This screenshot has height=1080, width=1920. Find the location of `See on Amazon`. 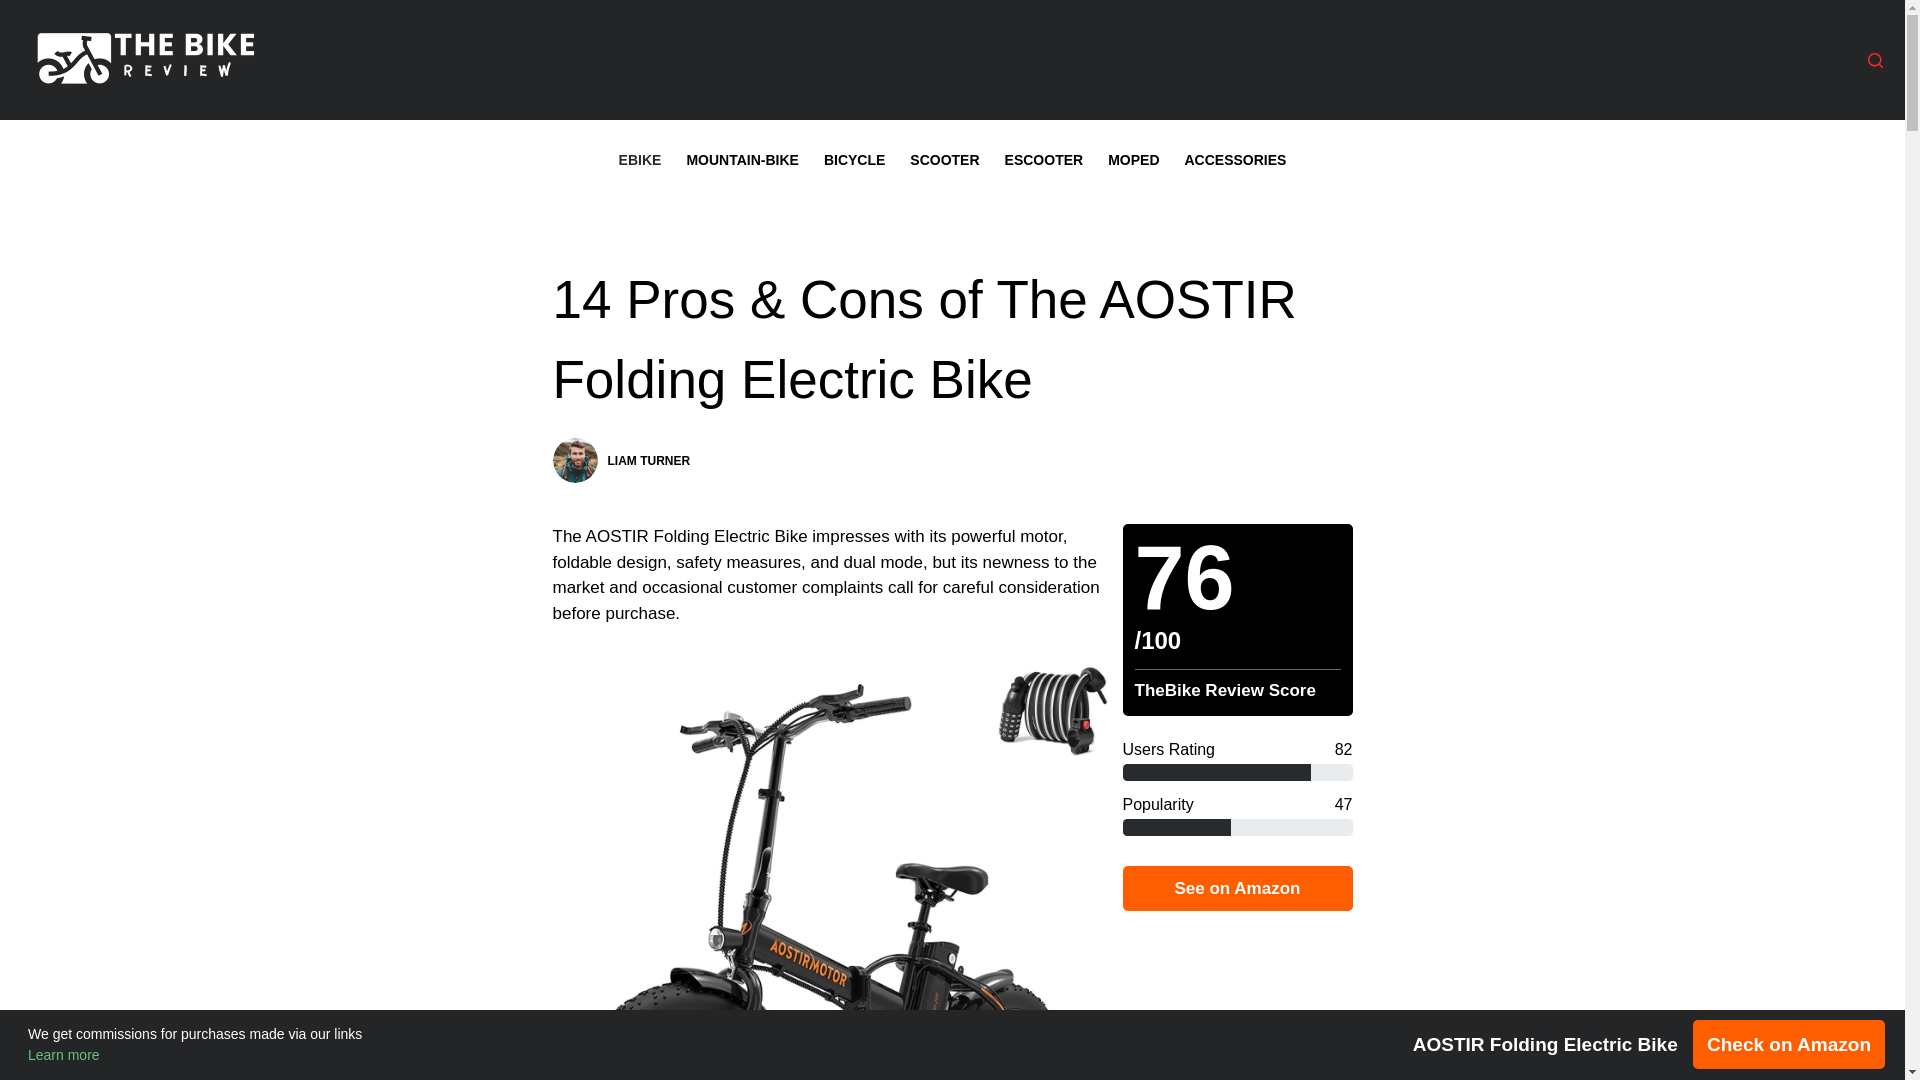

See on Amazon is located at coordinates (1236, 888).